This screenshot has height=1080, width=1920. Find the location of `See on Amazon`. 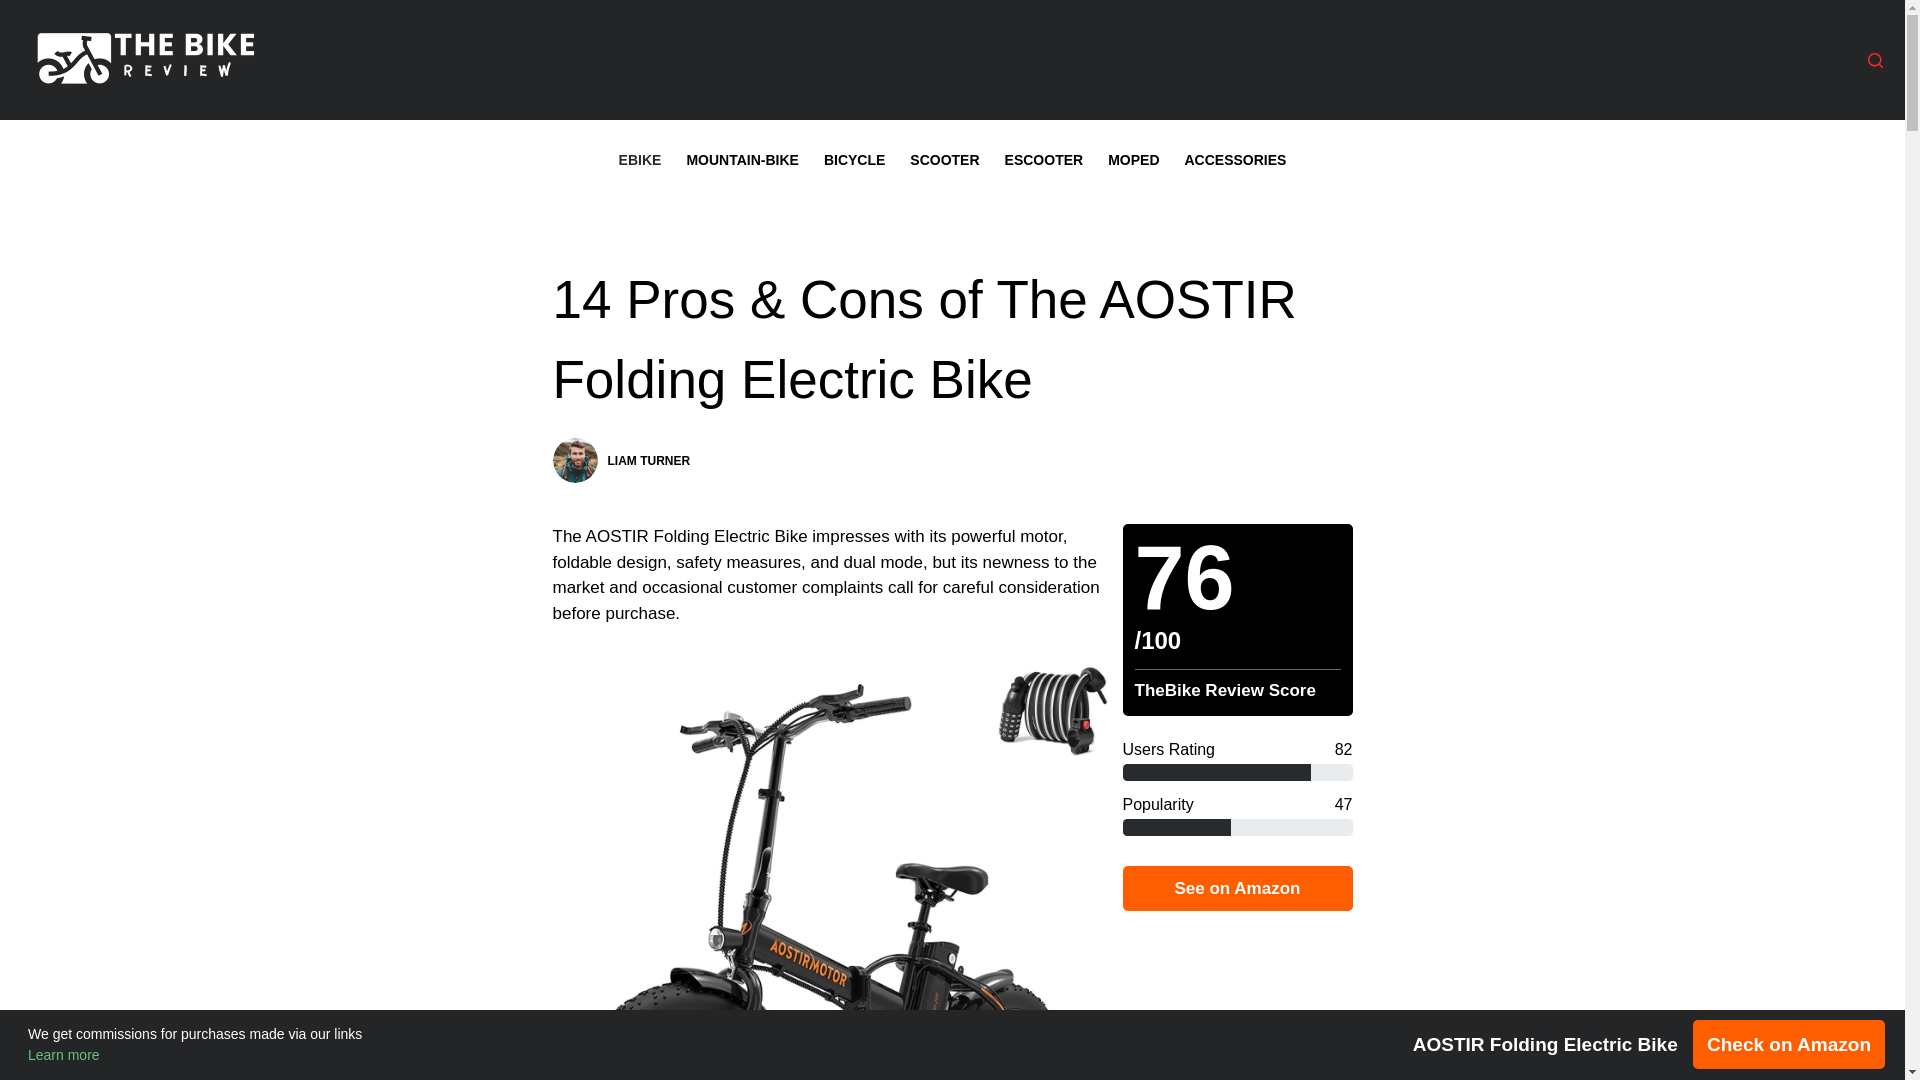

See on Amazon is located at coordinates (1236, 888).